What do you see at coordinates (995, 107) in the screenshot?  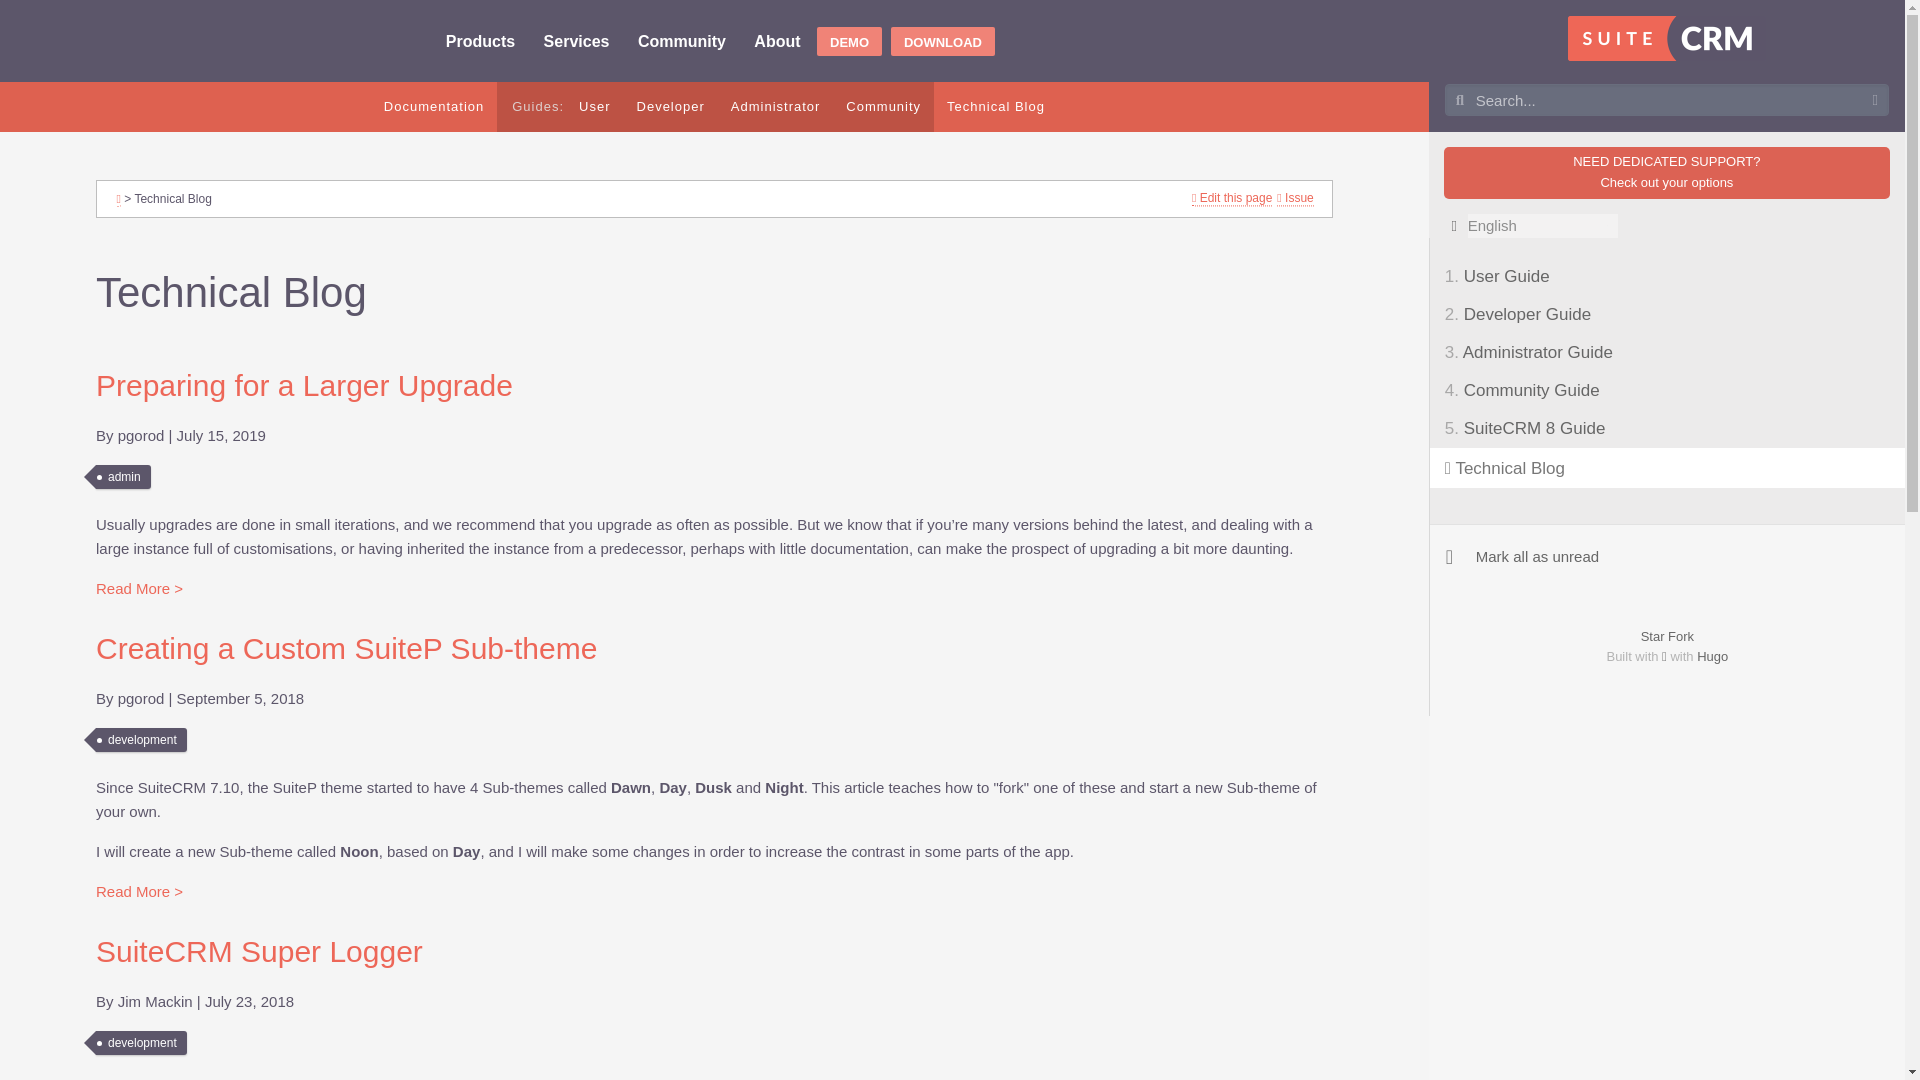 I see `Technical Blog` at bounding box center [995, 107].